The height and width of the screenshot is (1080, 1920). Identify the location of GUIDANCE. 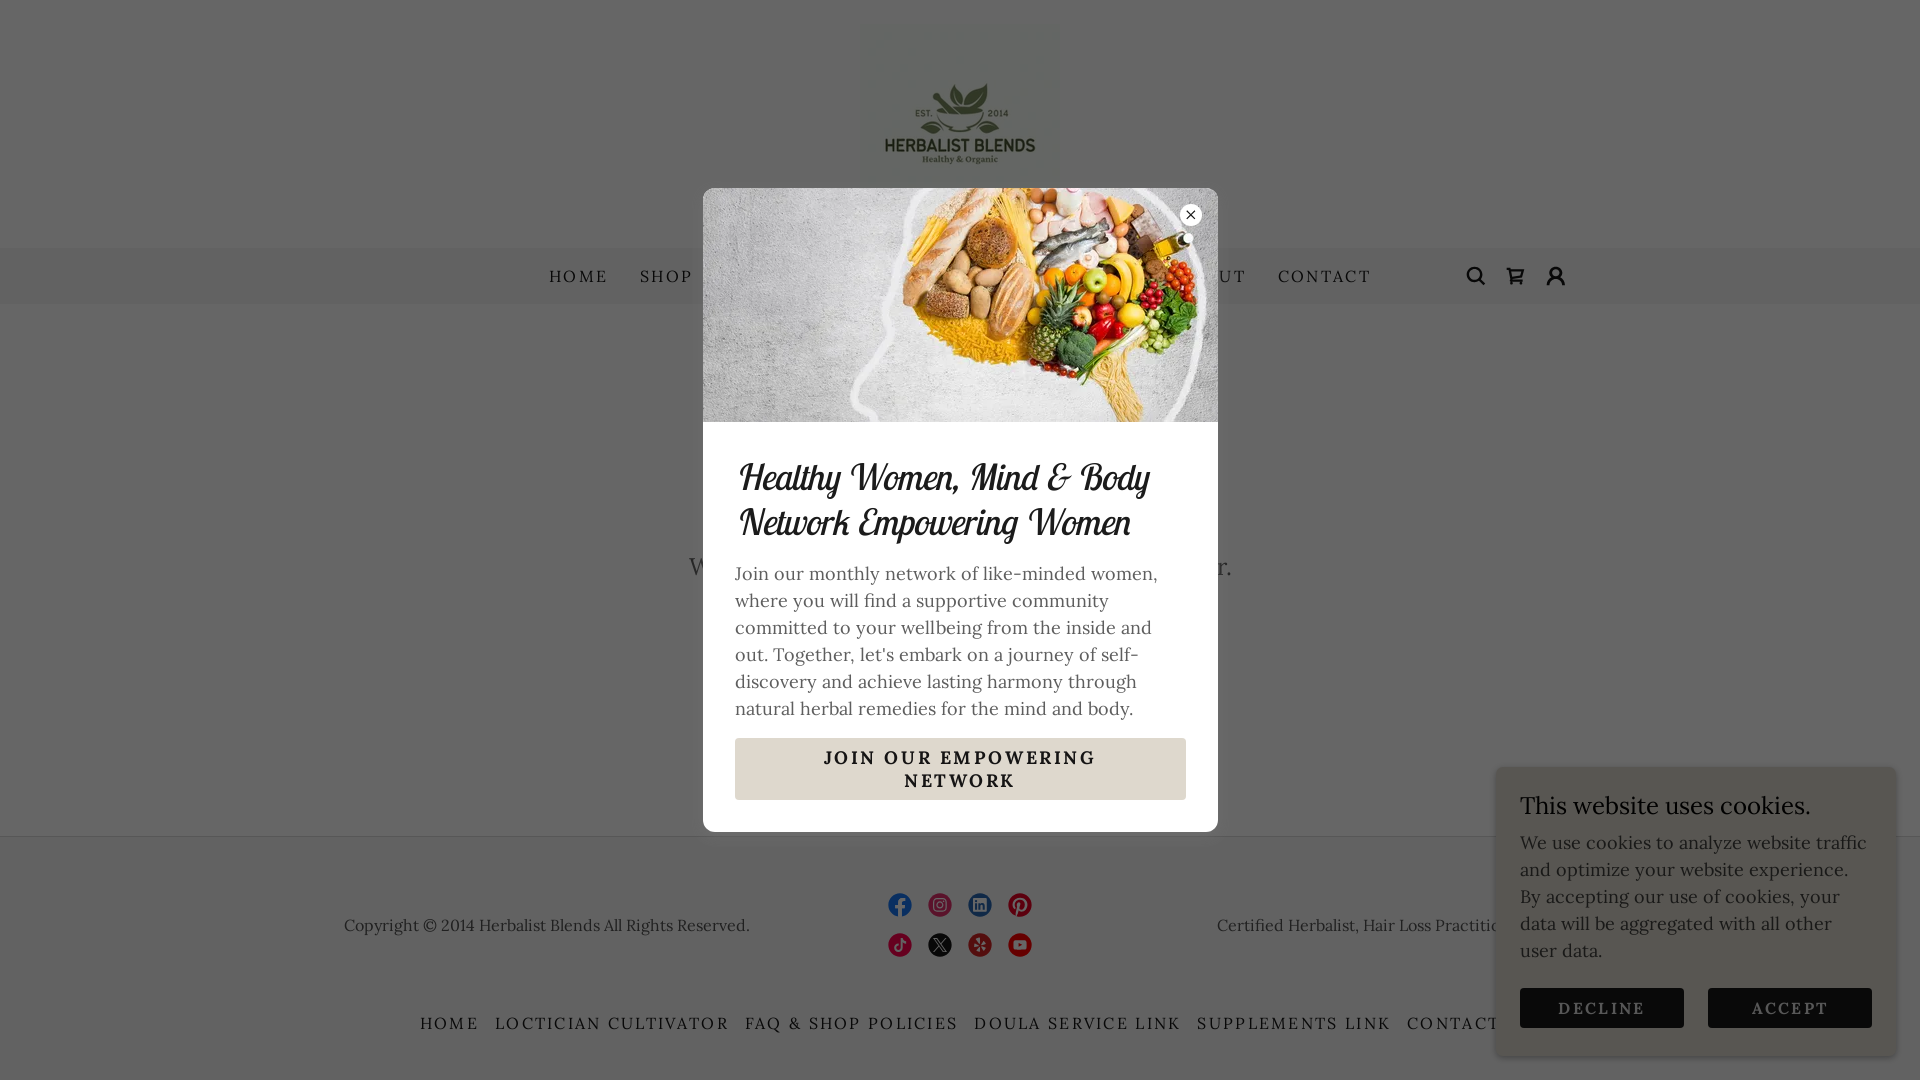
(1096, 276).